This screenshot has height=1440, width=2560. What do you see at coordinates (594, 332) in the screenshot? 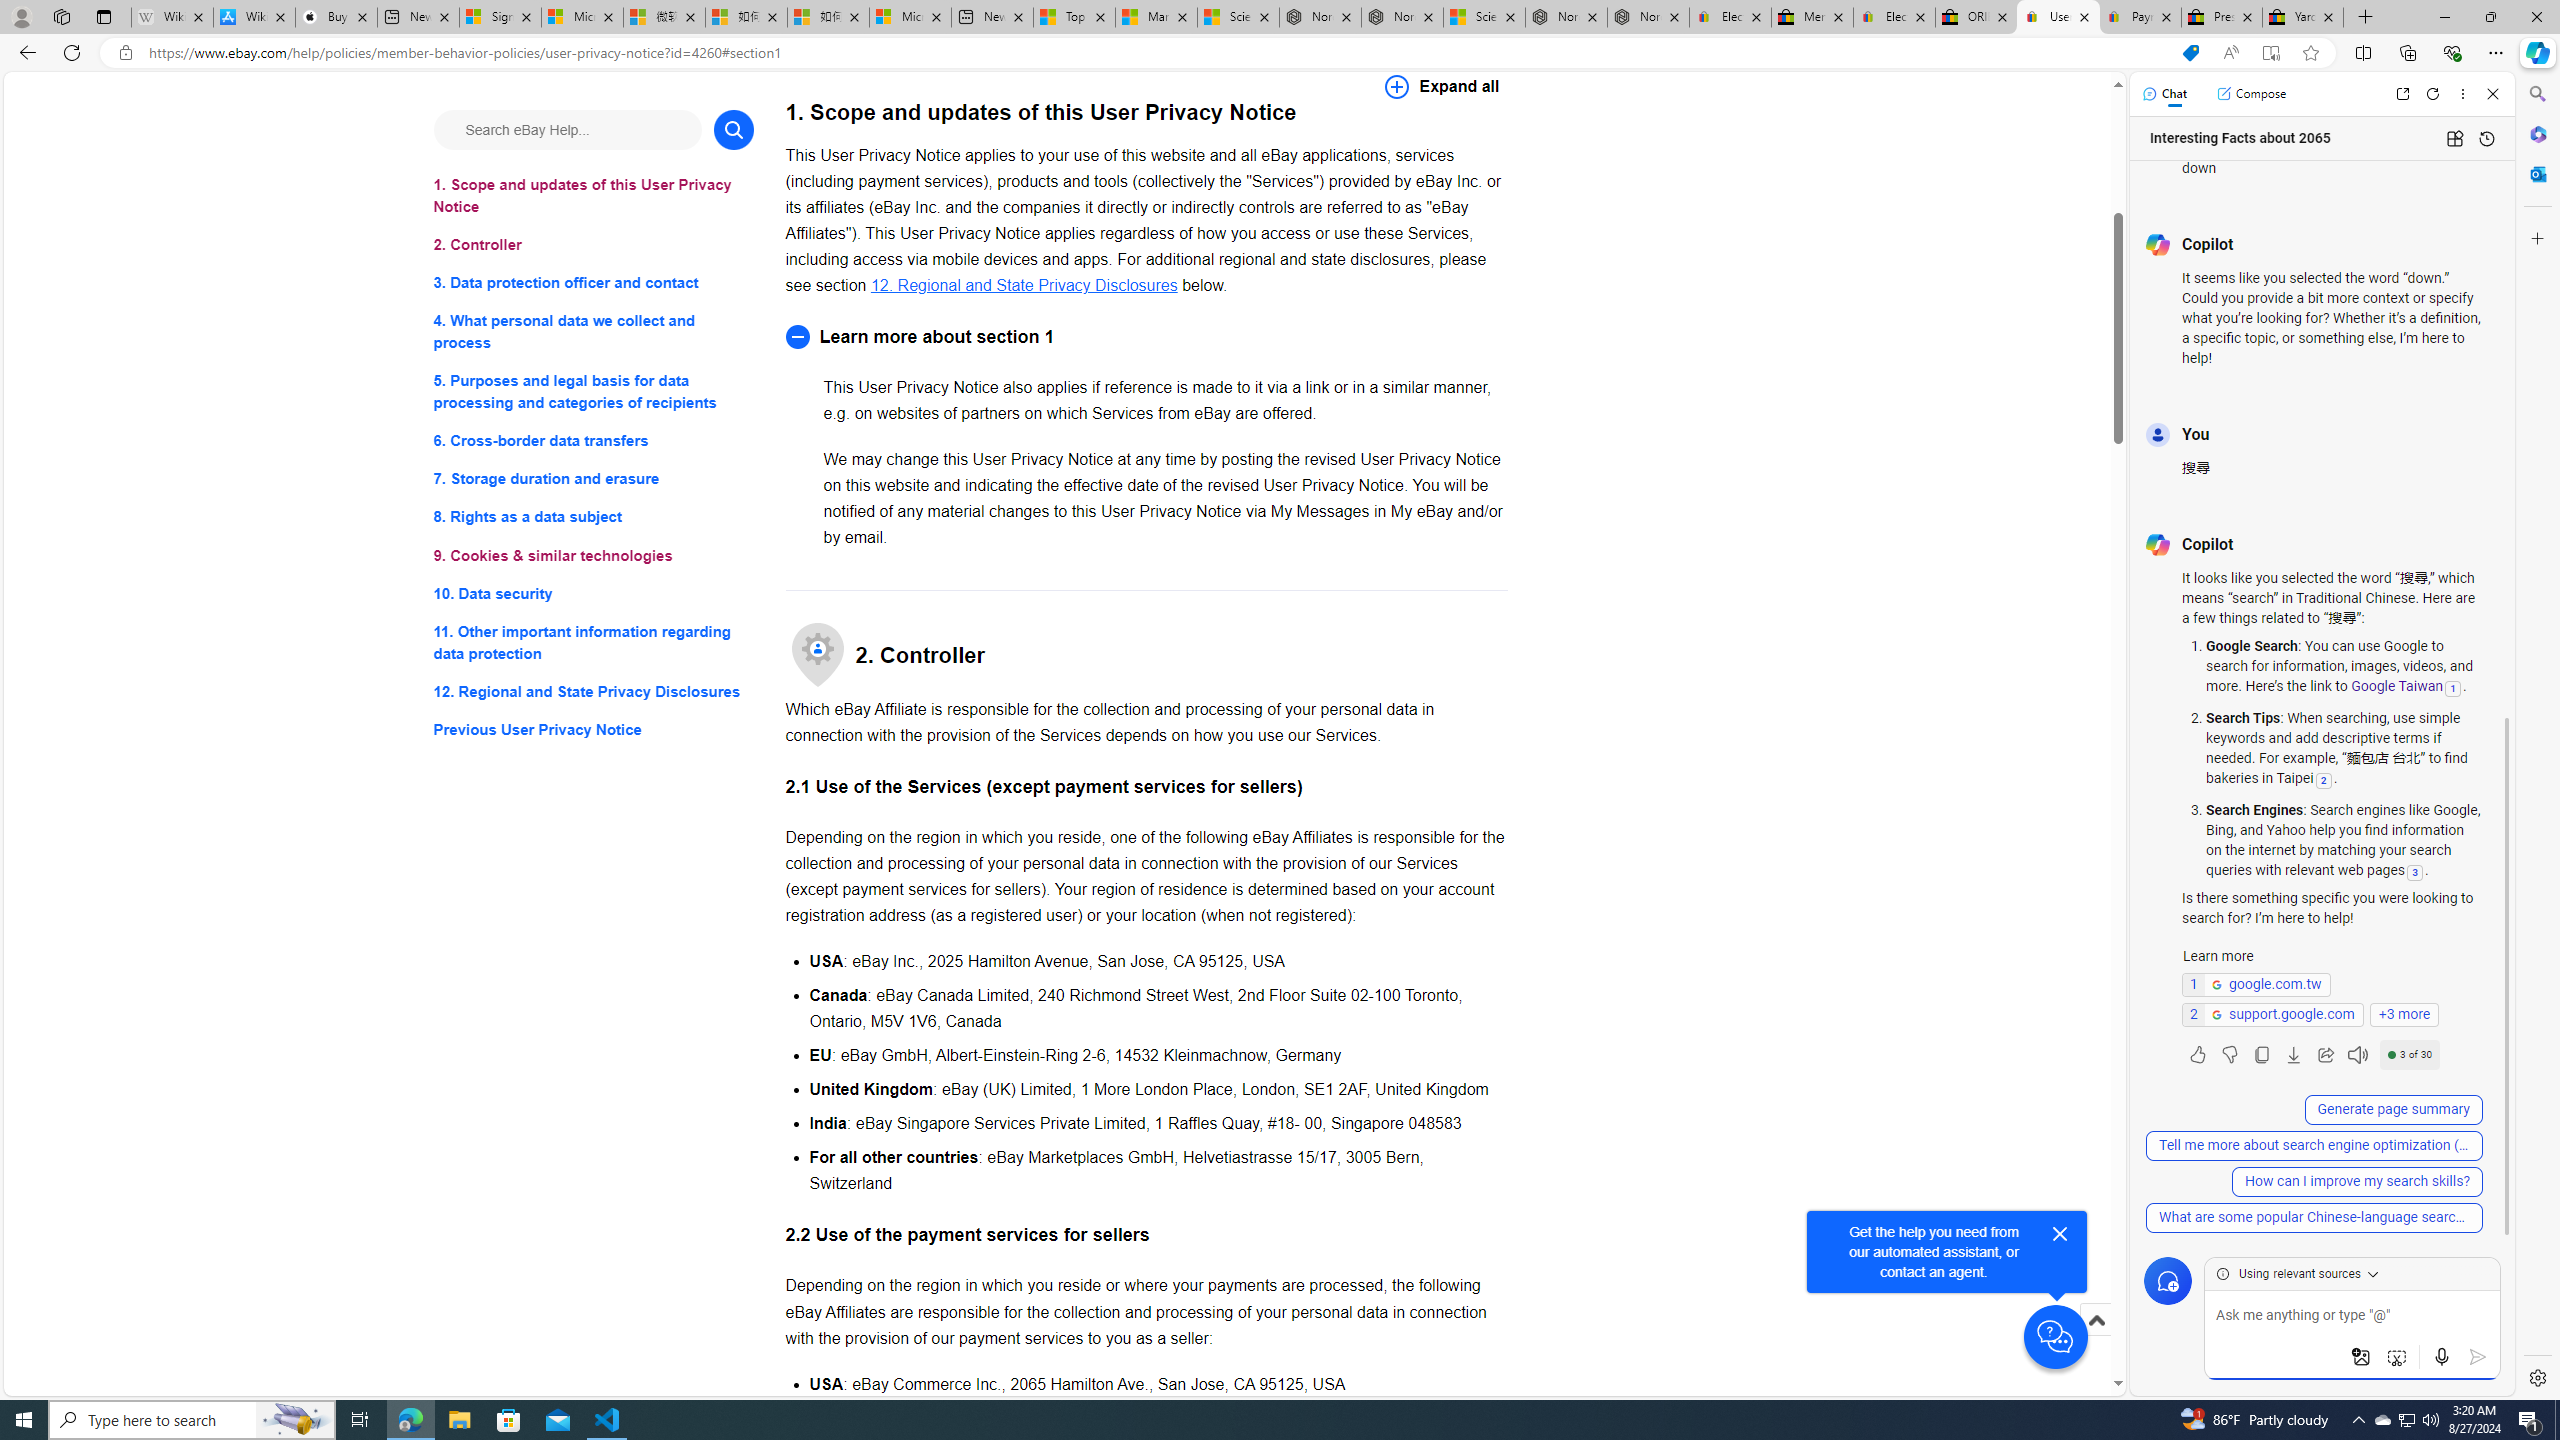
I see `4. What personal data we collect and process` at bounding box center [594, 332].